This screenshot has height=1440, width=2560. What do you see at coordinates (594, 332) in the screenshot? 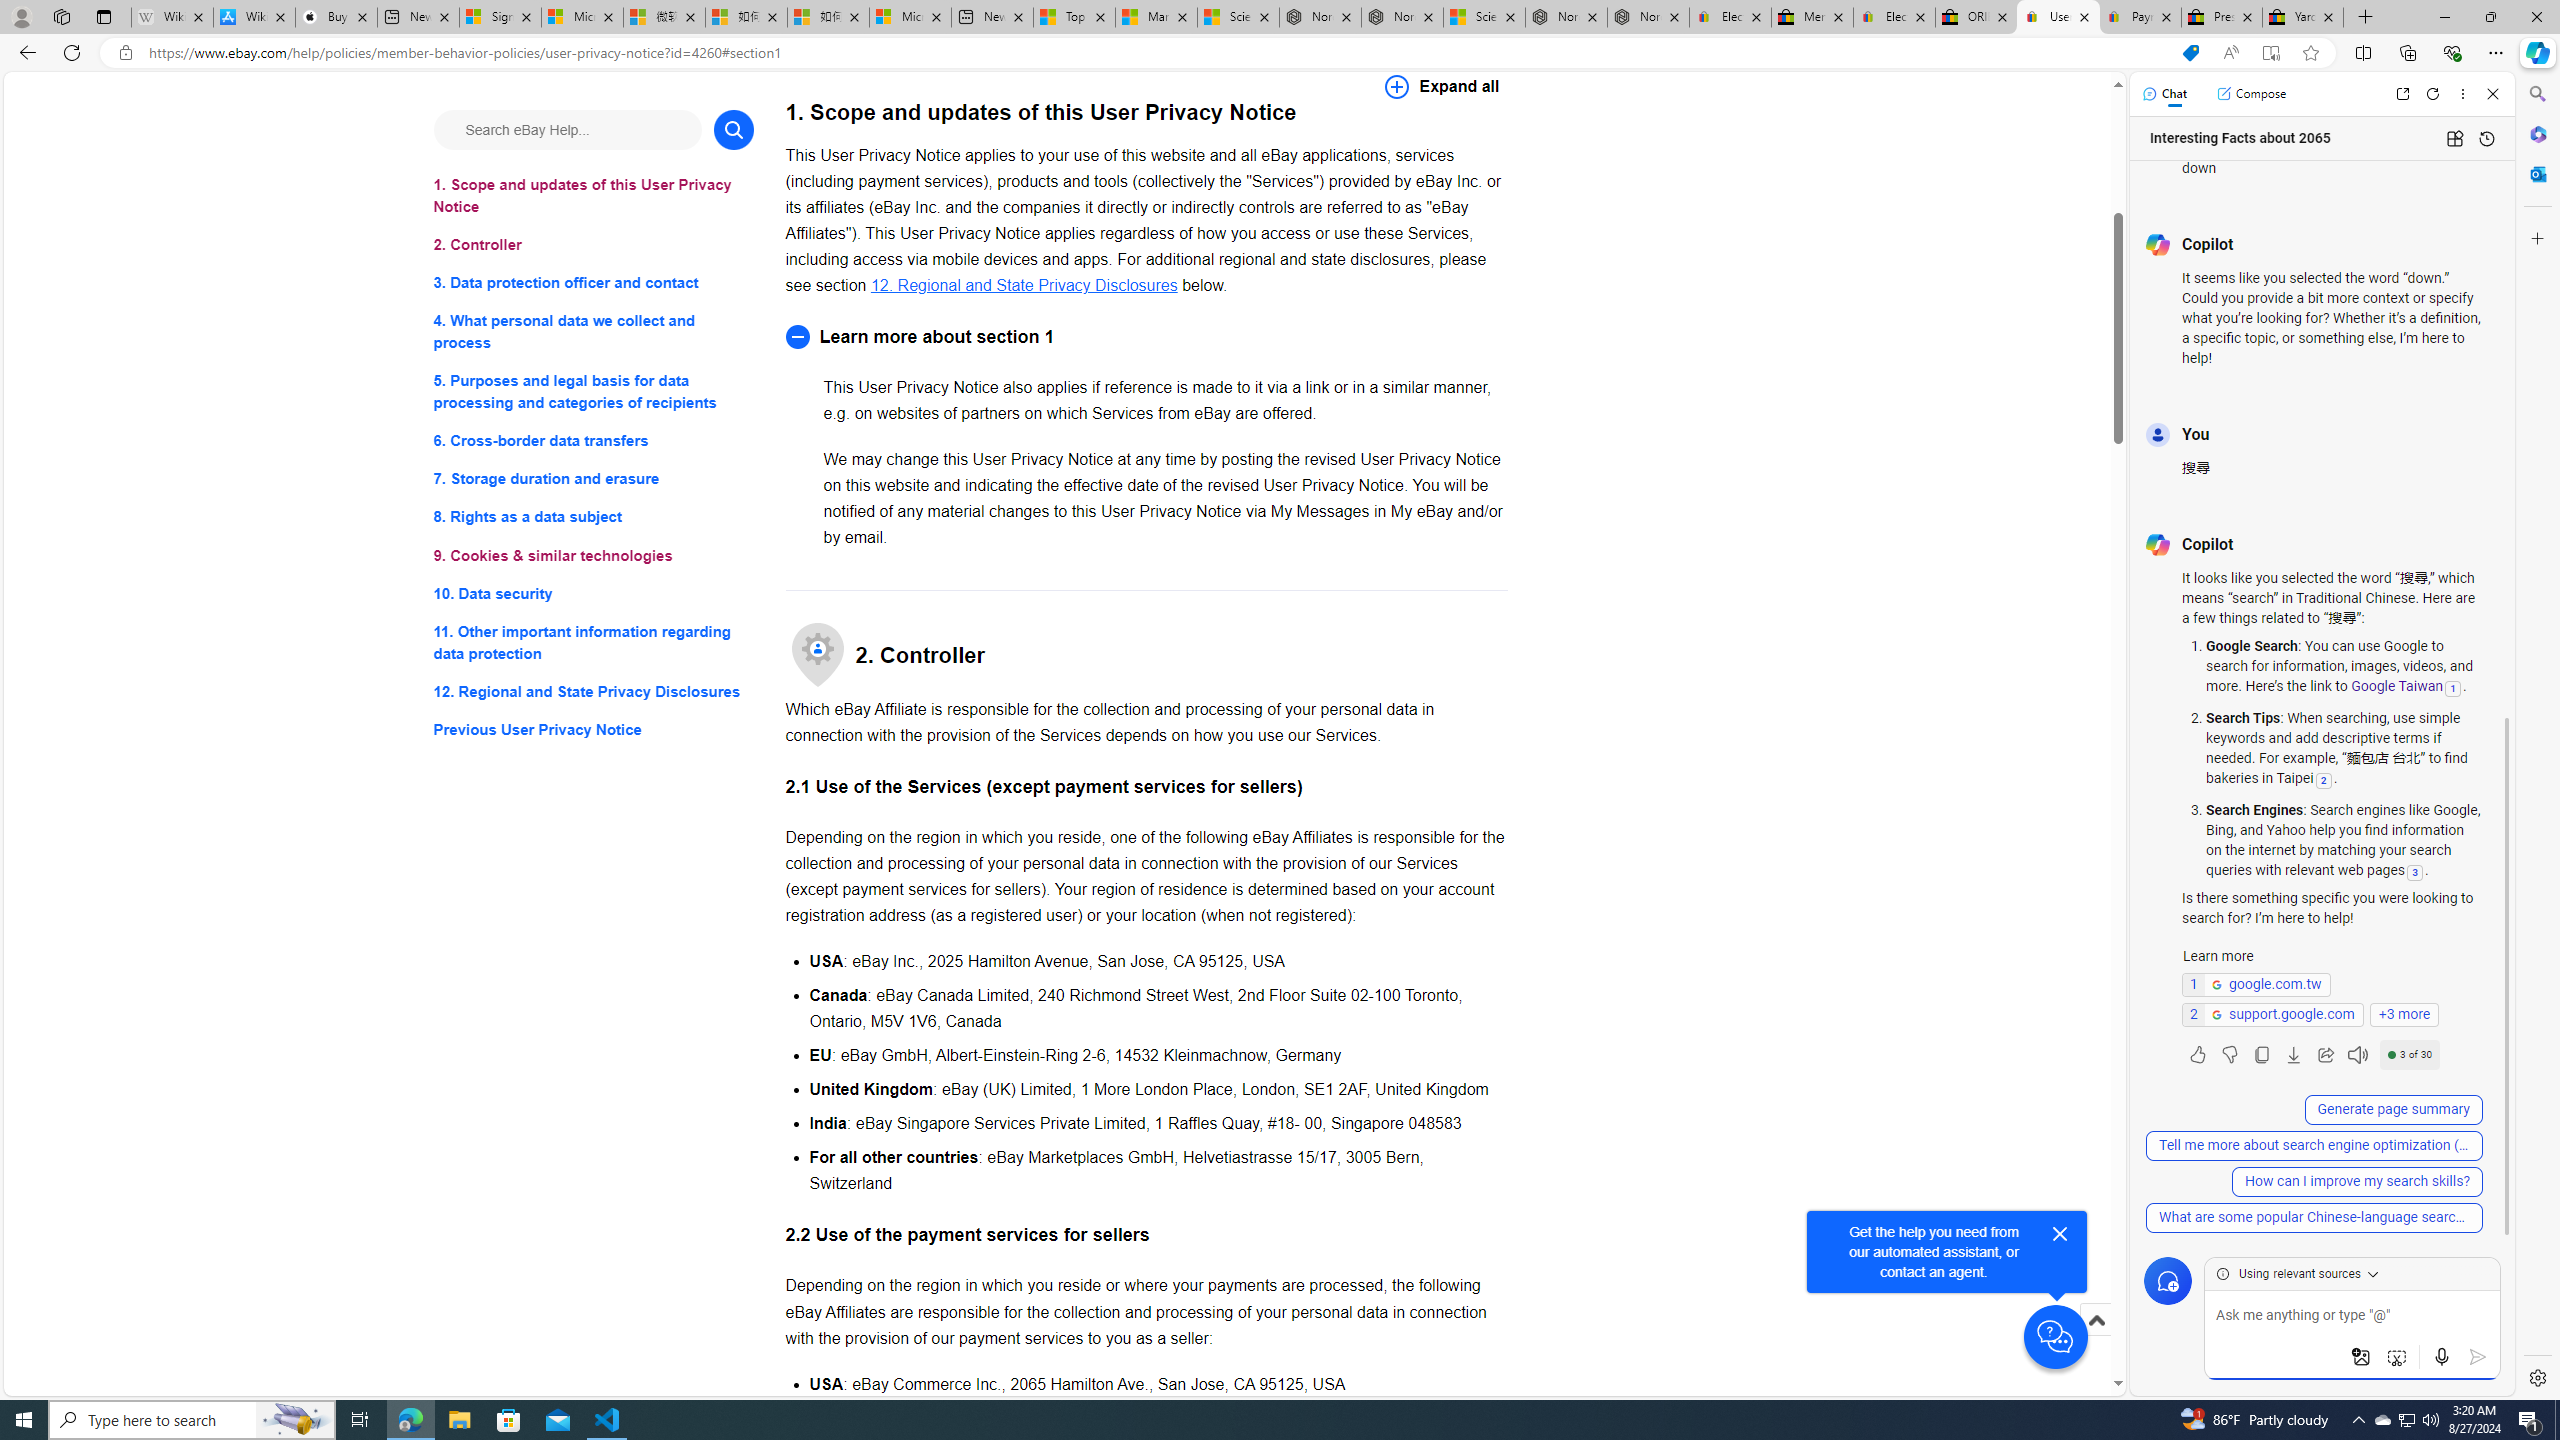
I see `4. What personal data we collect and process` at bounding box center [594, 332].